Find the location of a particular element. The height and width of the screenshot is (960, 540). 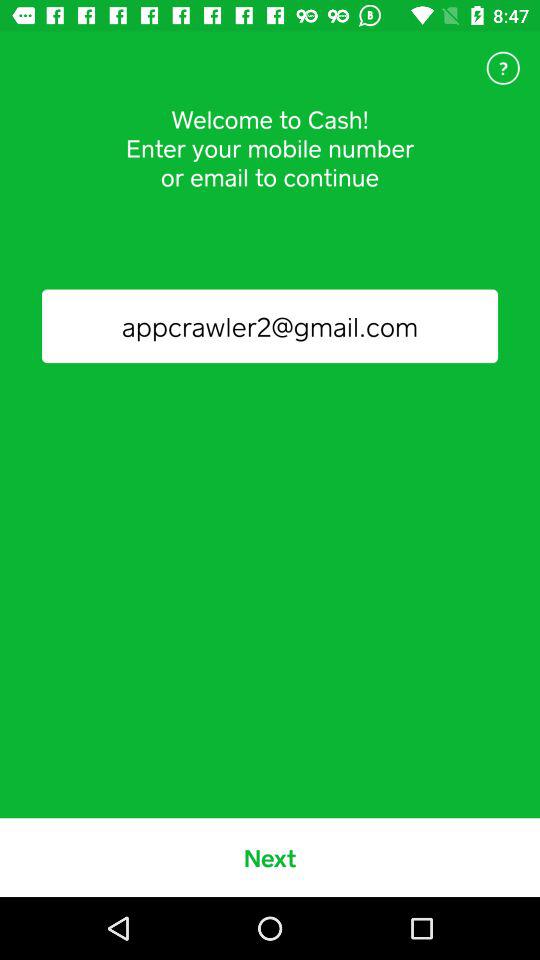

turn on icon at the top right corner is located at coordinates (503, 68).